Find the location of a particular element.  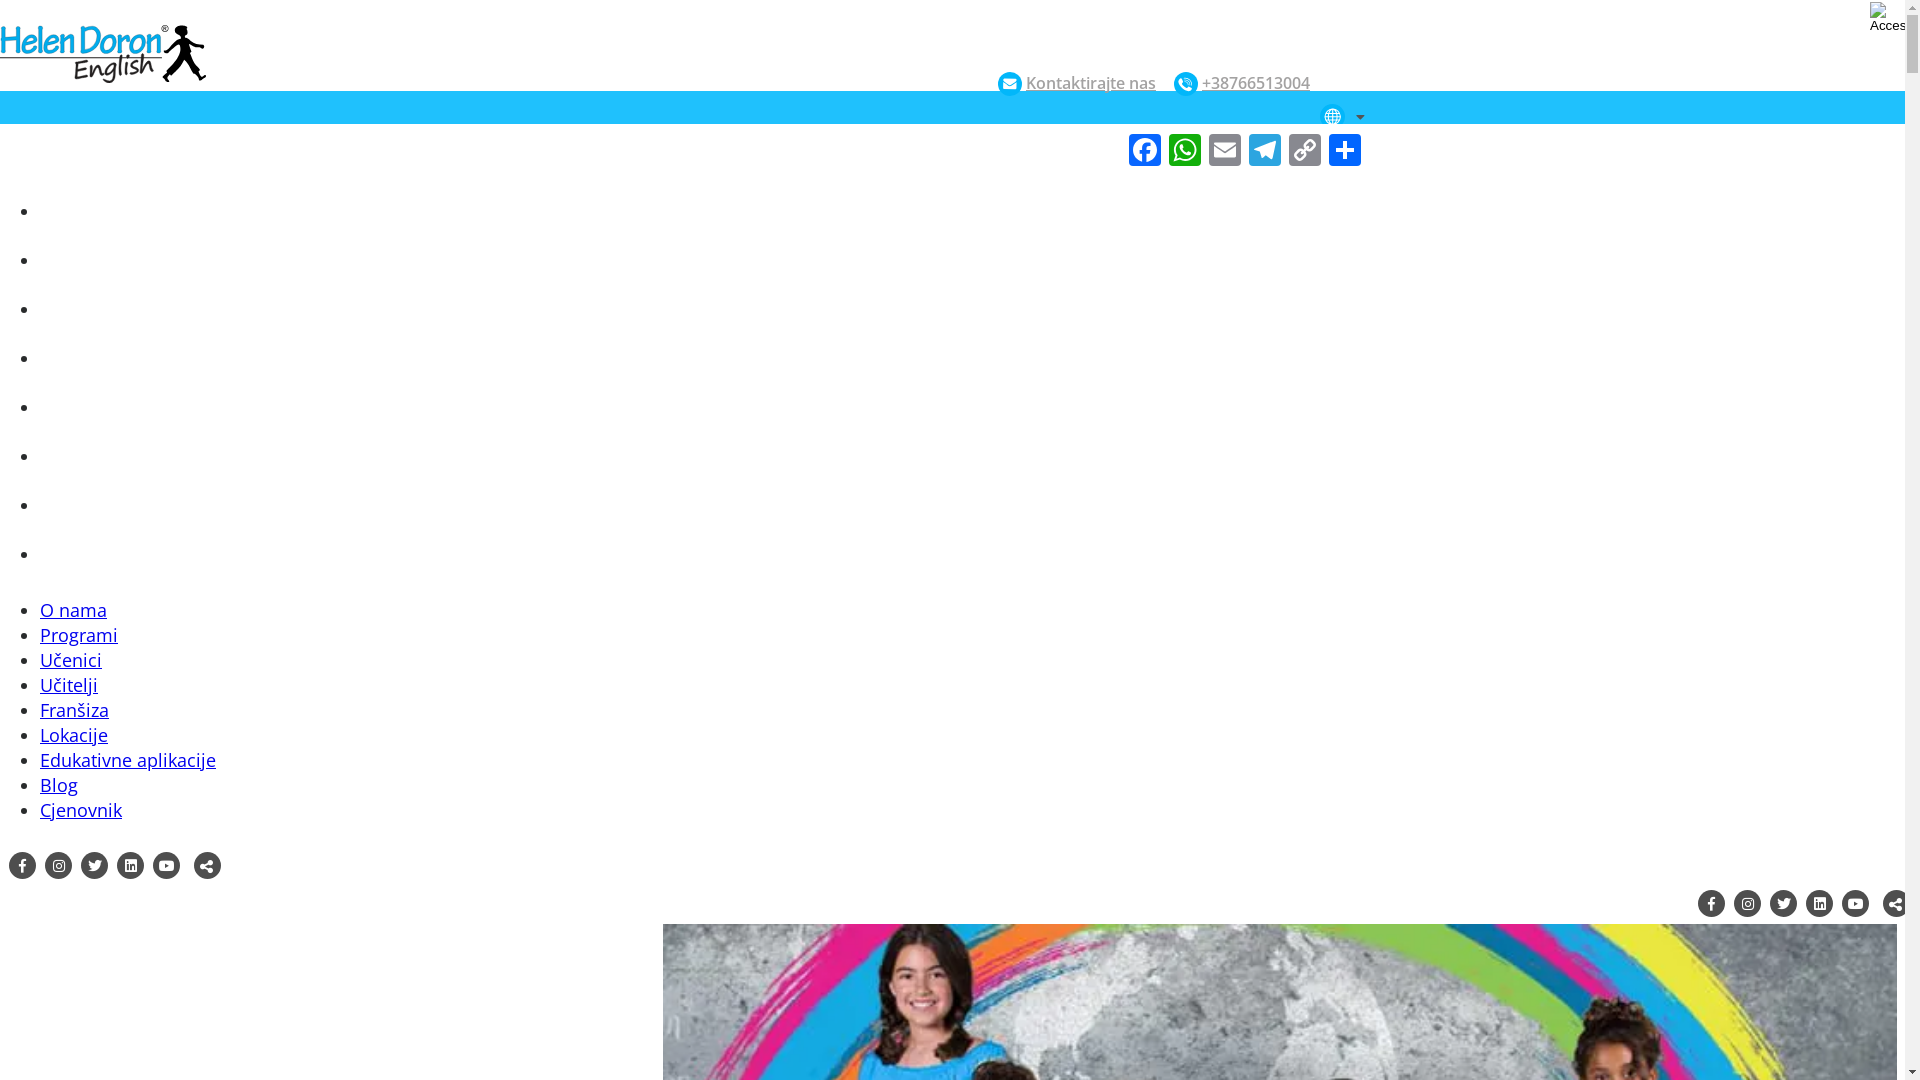

Share is located at coordinates (1345, 152).